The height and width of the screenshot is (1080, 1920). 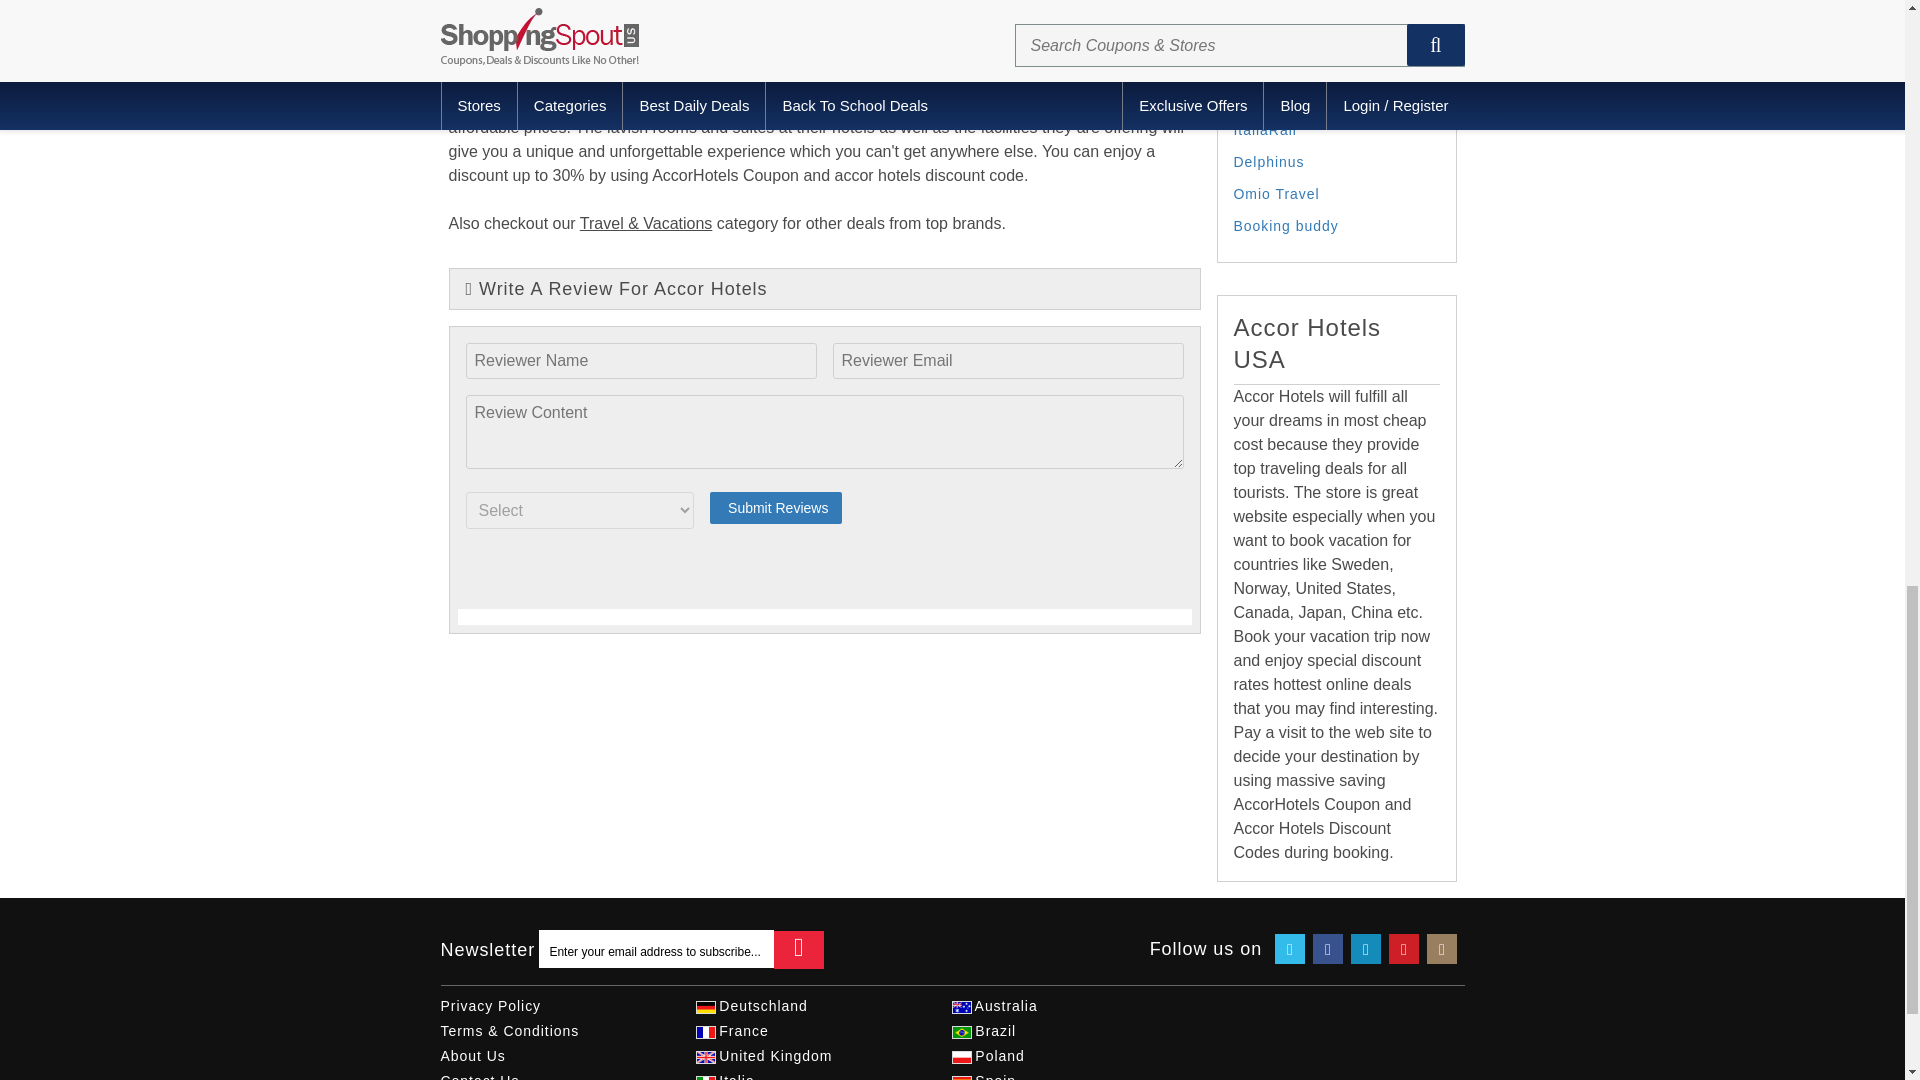 What do you see at coordinates (1272, 4) in the screenshot?
I see `CheapOair` at bounding box center [1272, 4].